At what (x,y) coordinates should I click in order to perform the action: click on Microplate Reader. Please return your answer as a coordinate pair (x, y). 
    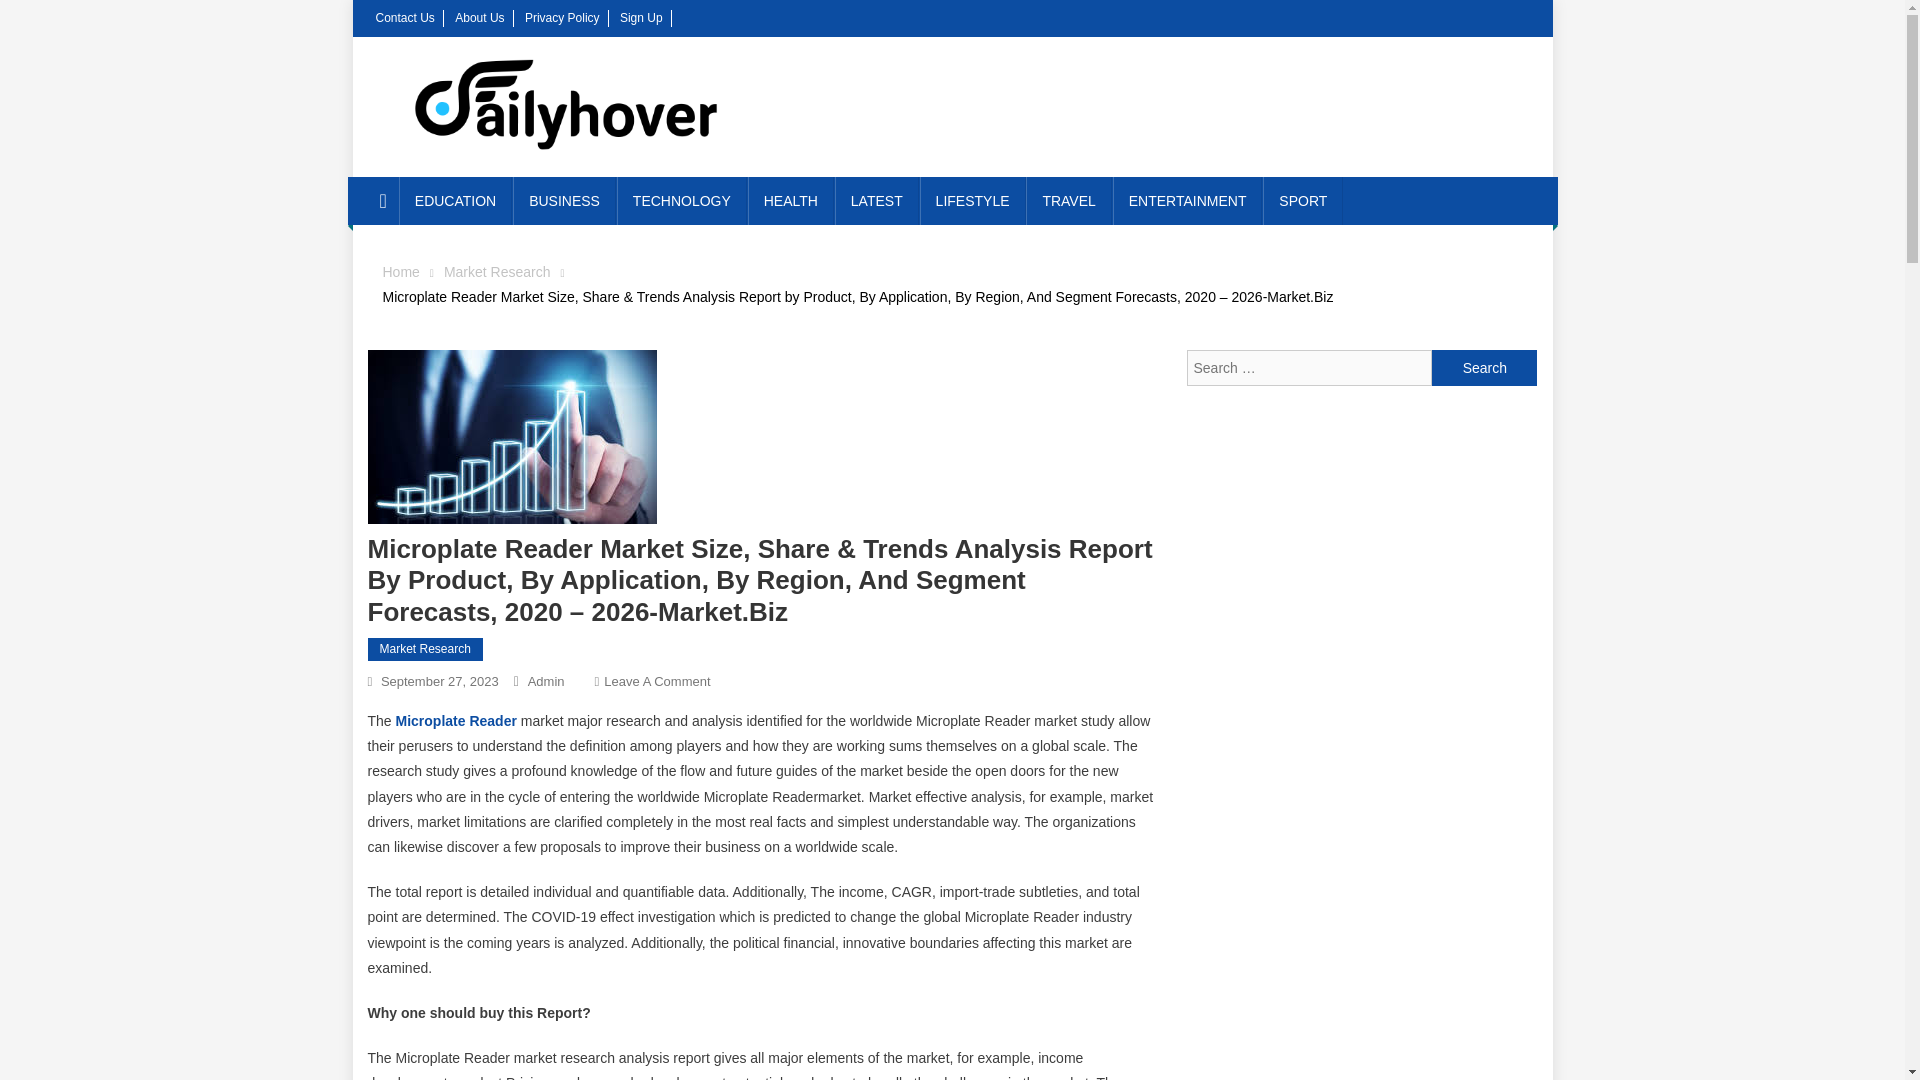
    Looking at the image, I should click on (456, 720).